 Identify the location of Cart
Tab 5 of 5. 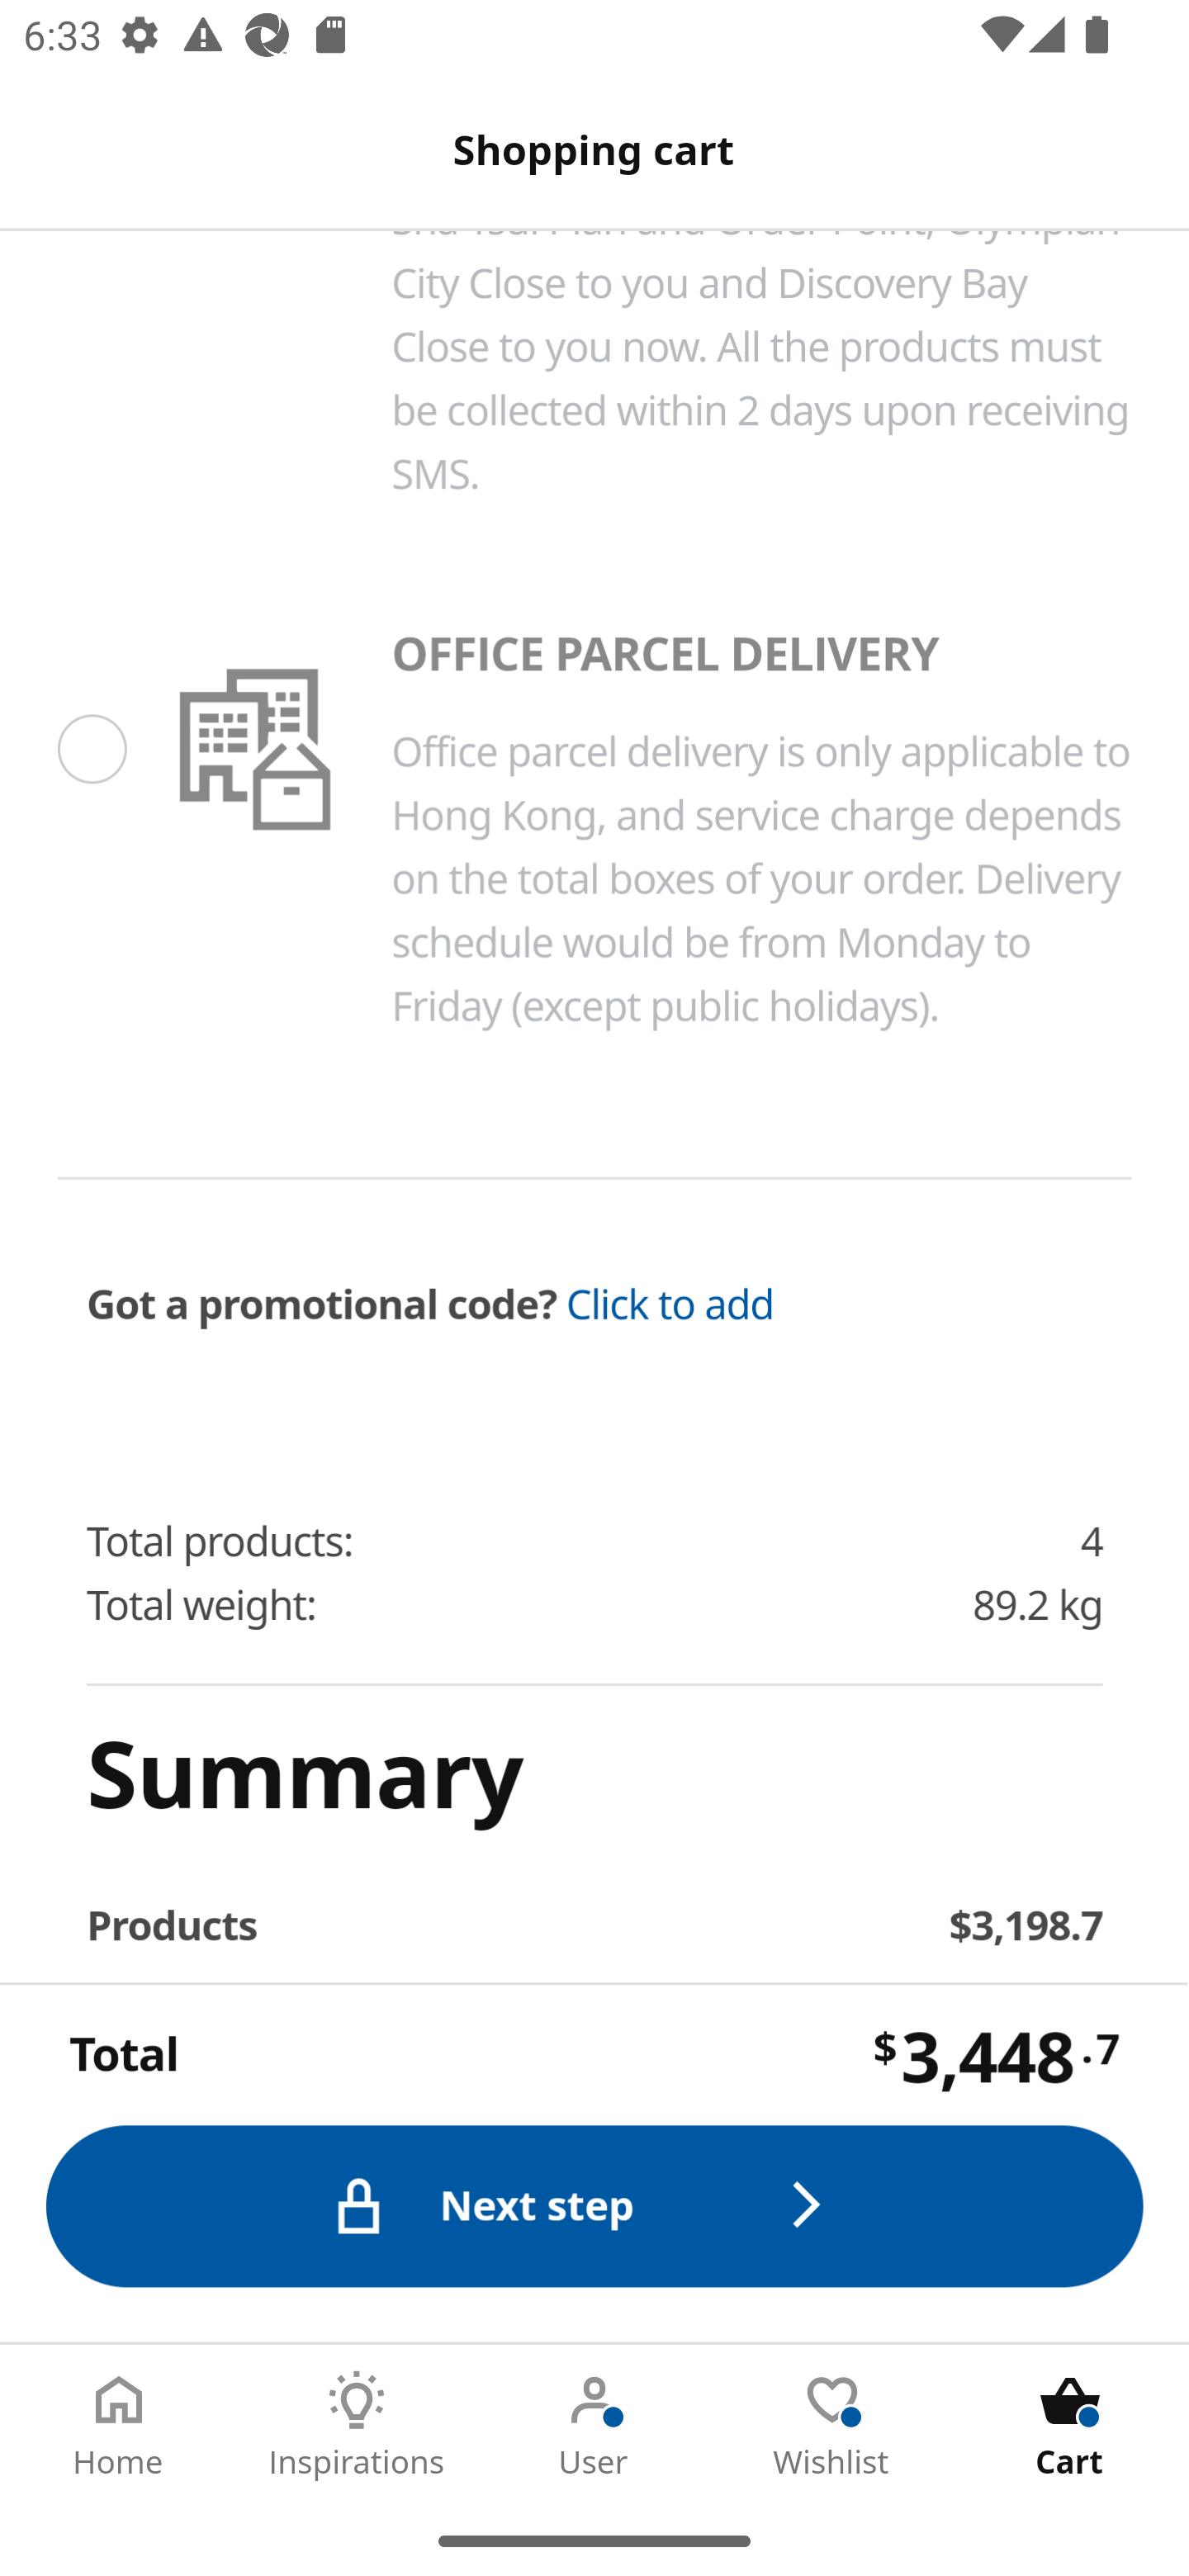
(1070, 2425).